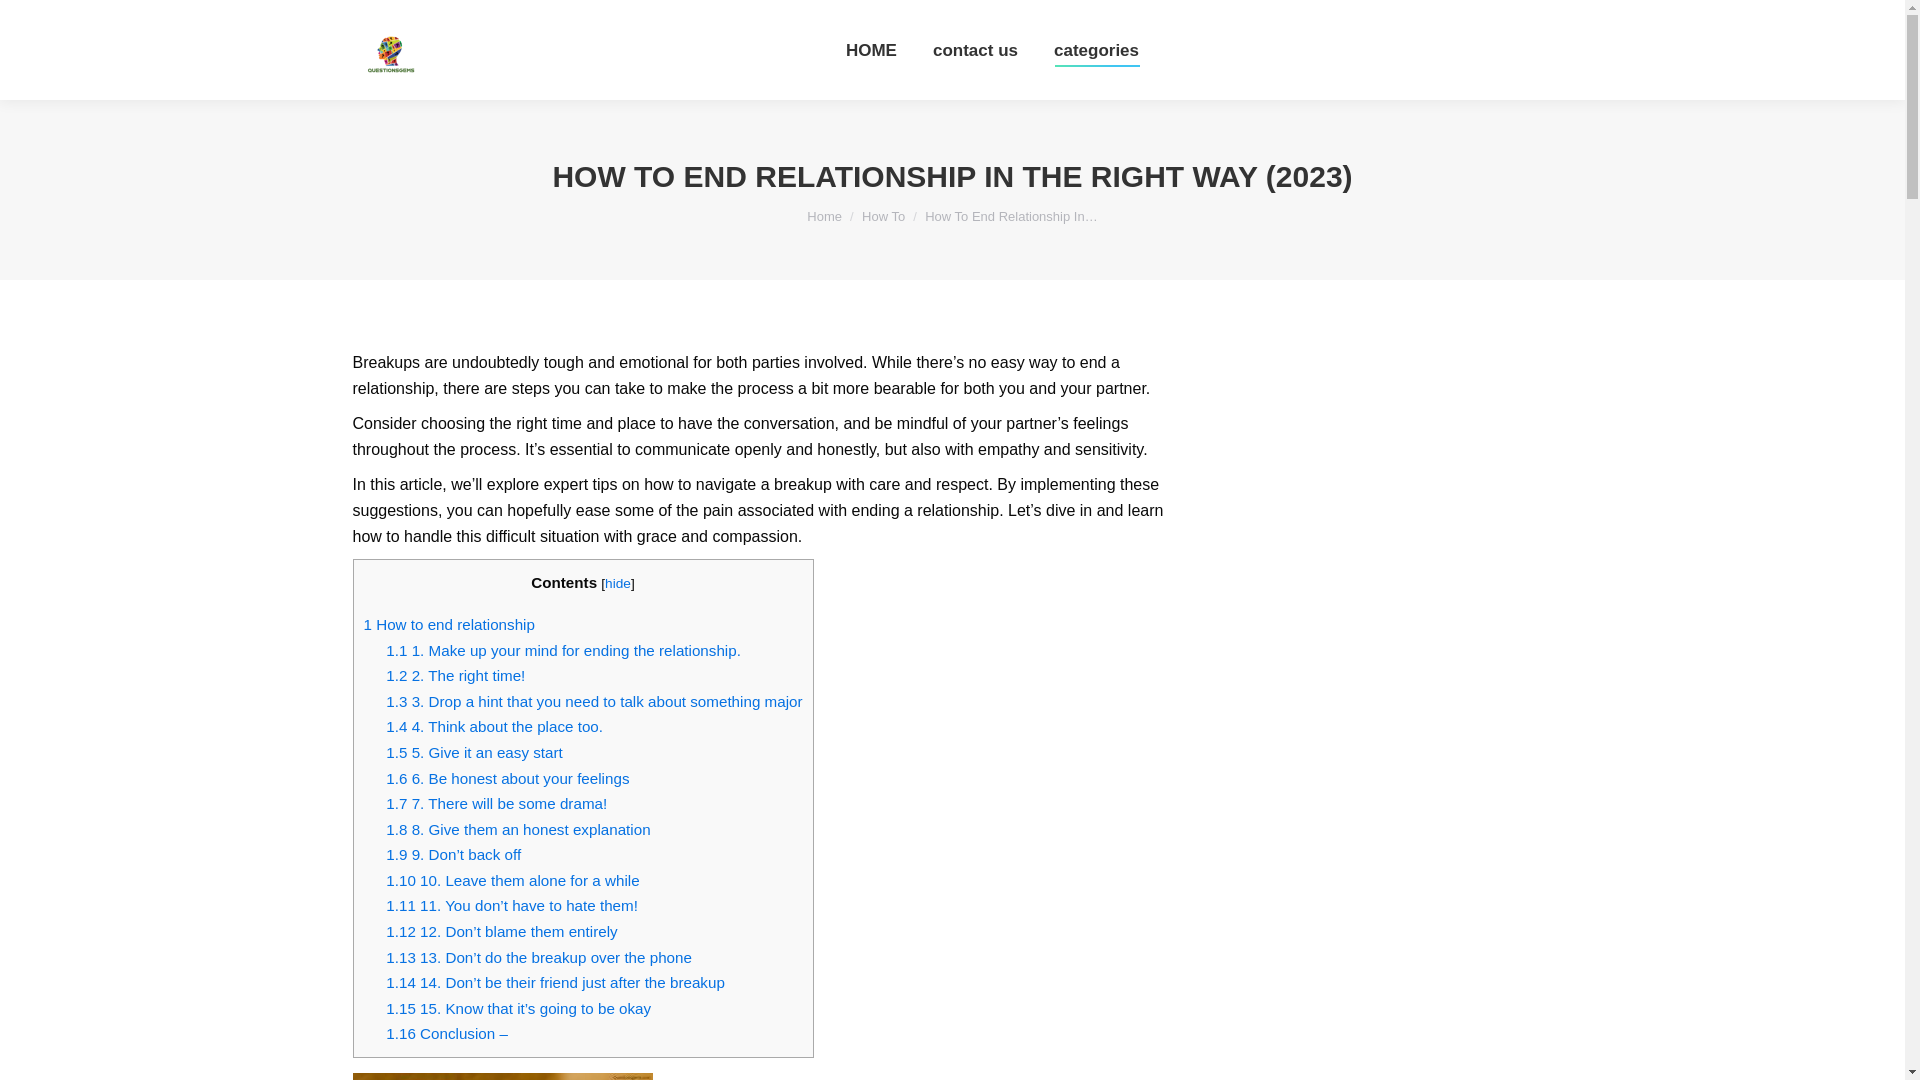 The width and height of the screenshot is (1920, 1080). Describe the element at coordinates (1096, 50) in the screenshot. I see `categories` at that location.